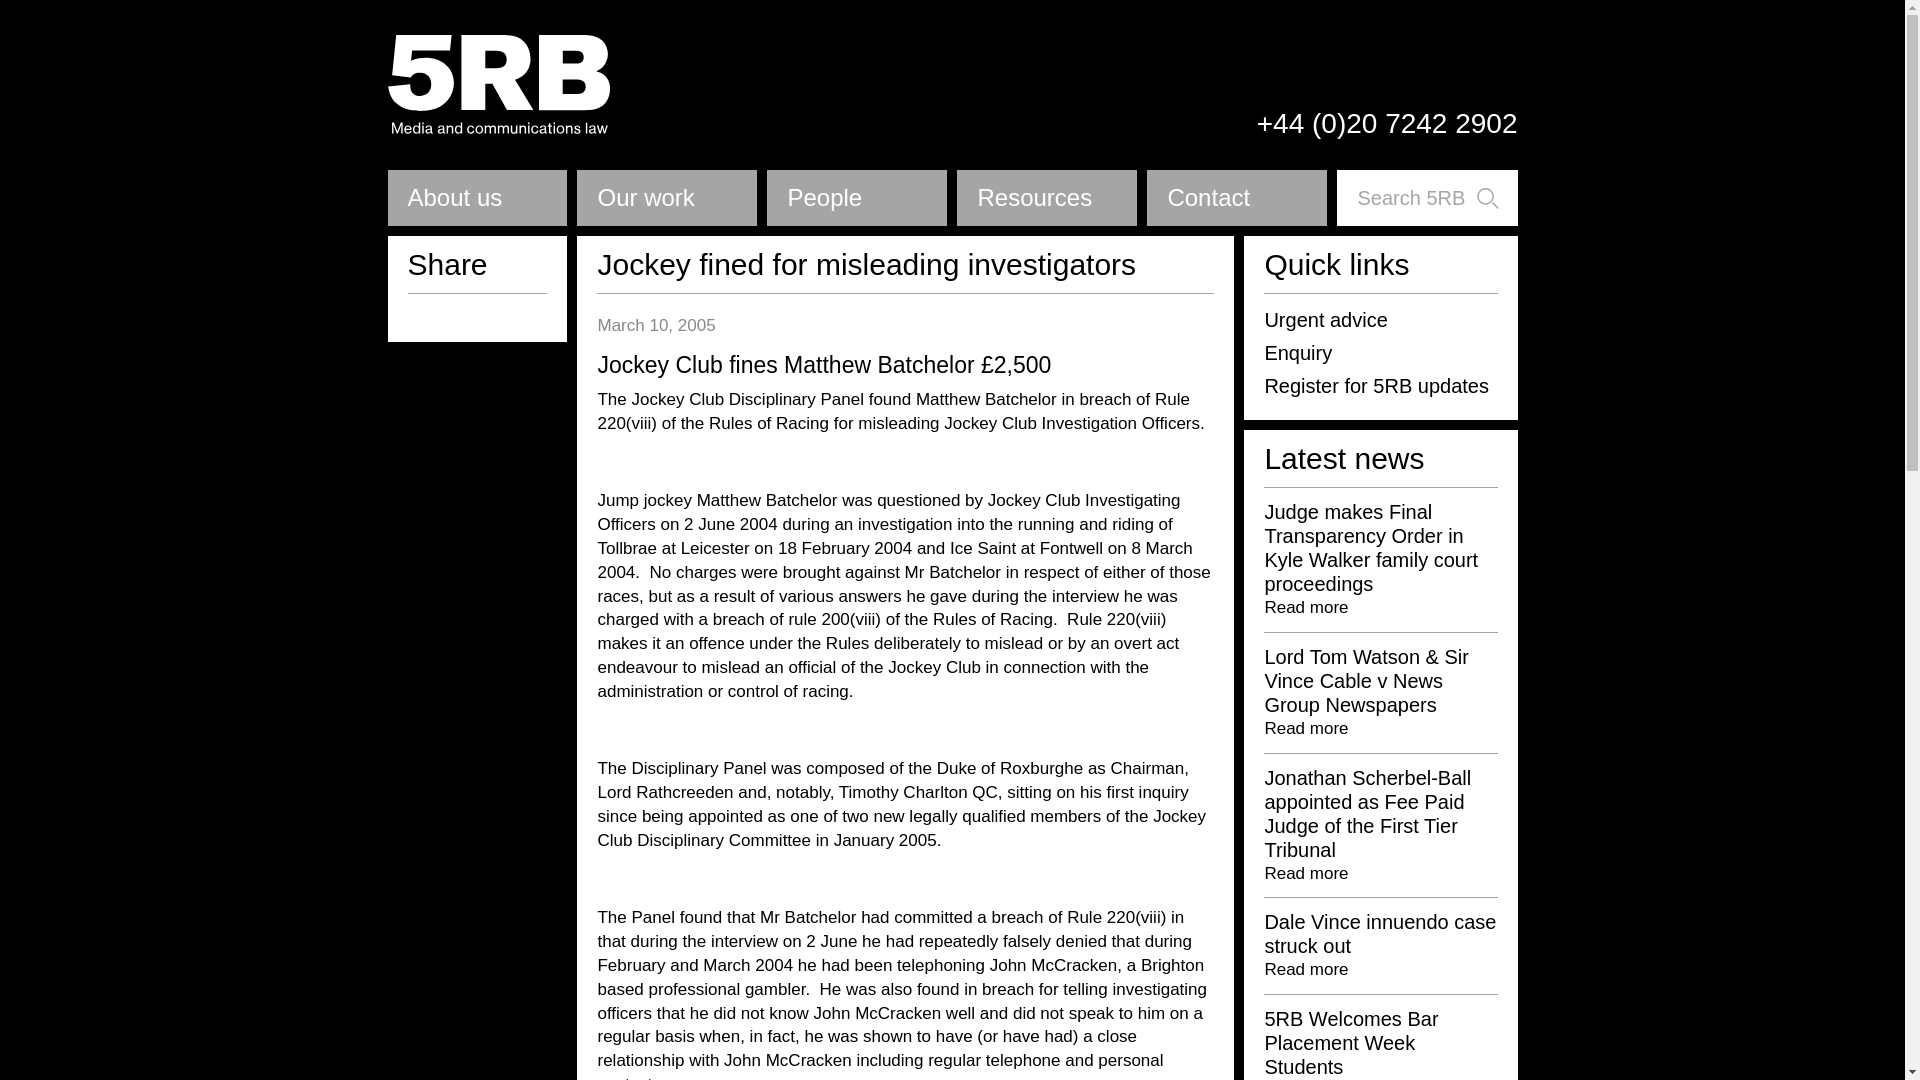  What do you see at coordinates (1344, 458) in the screenshot?
I see `Latest news` at bounding box center [1344, 458].